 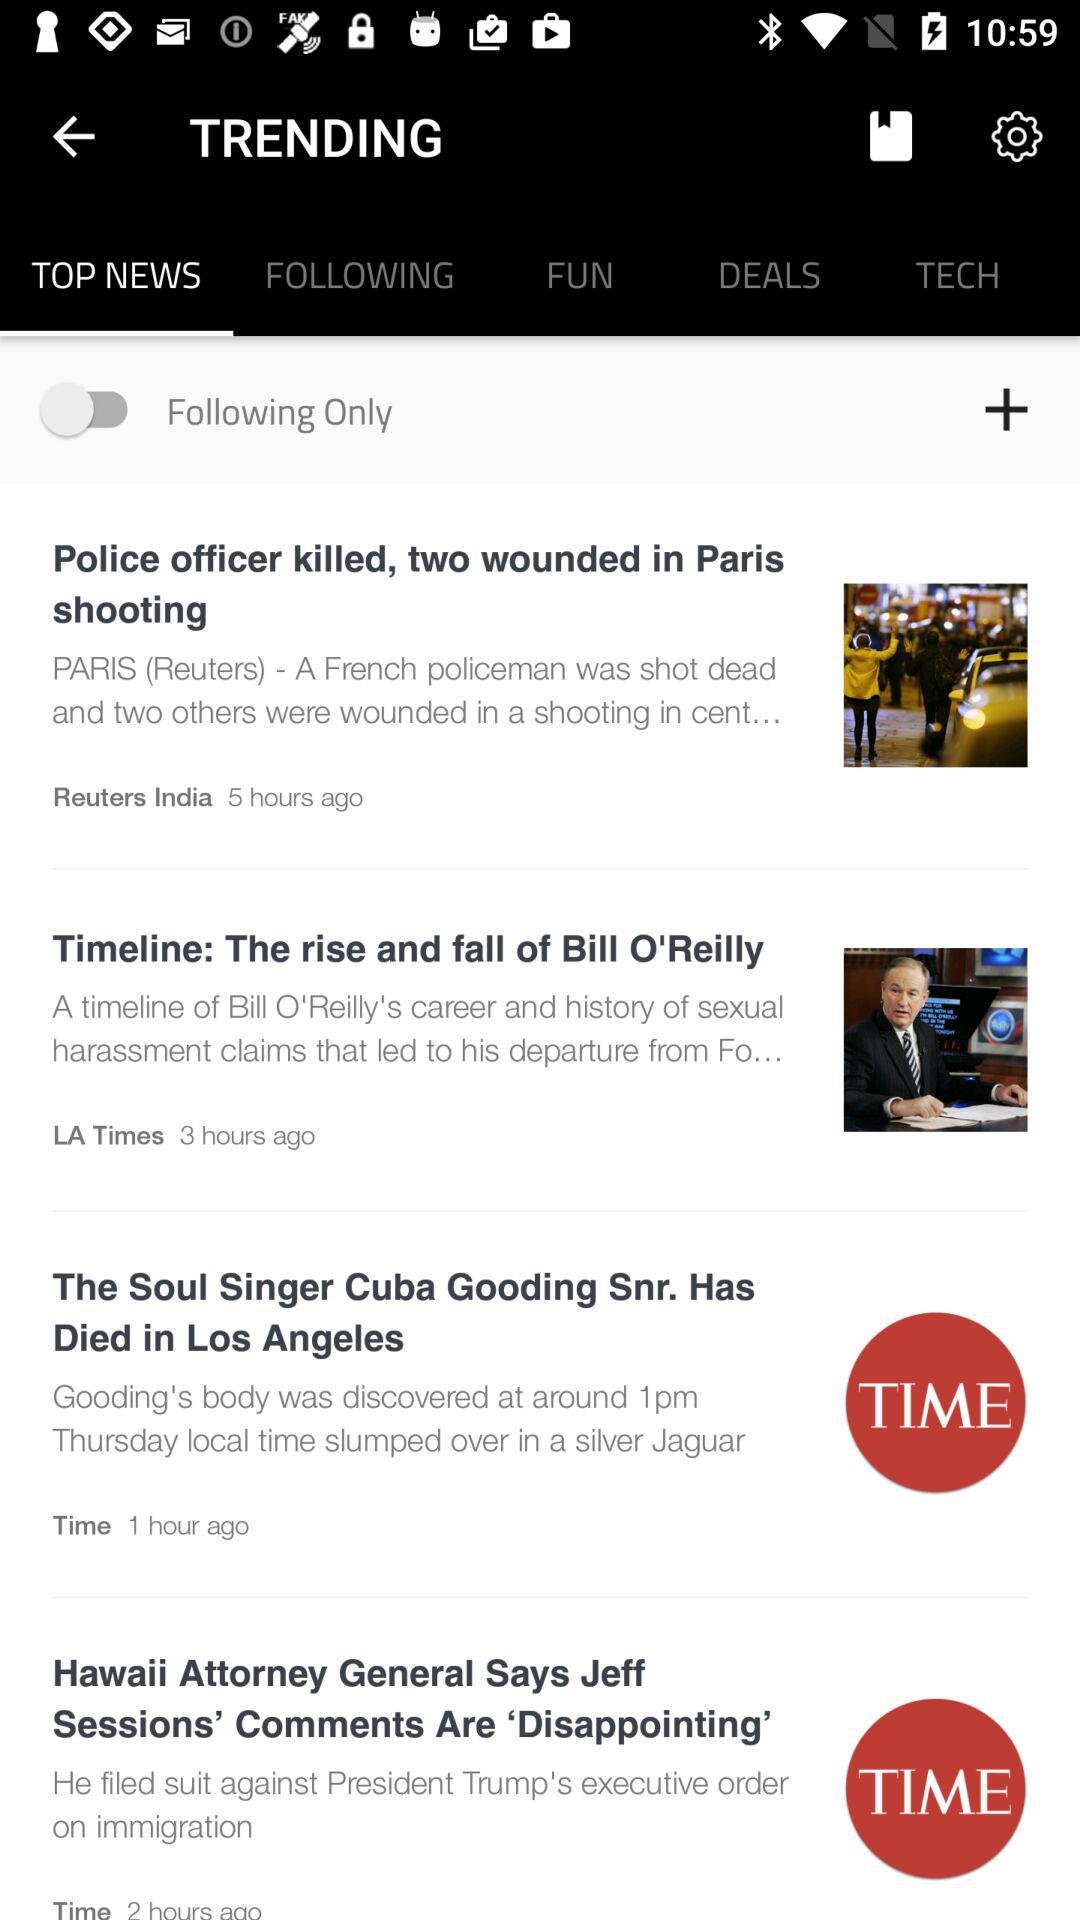 What do you see at coordinates (93, 408) in the screenshot?
I see `turn on following only` at bounding box center [93, 408].